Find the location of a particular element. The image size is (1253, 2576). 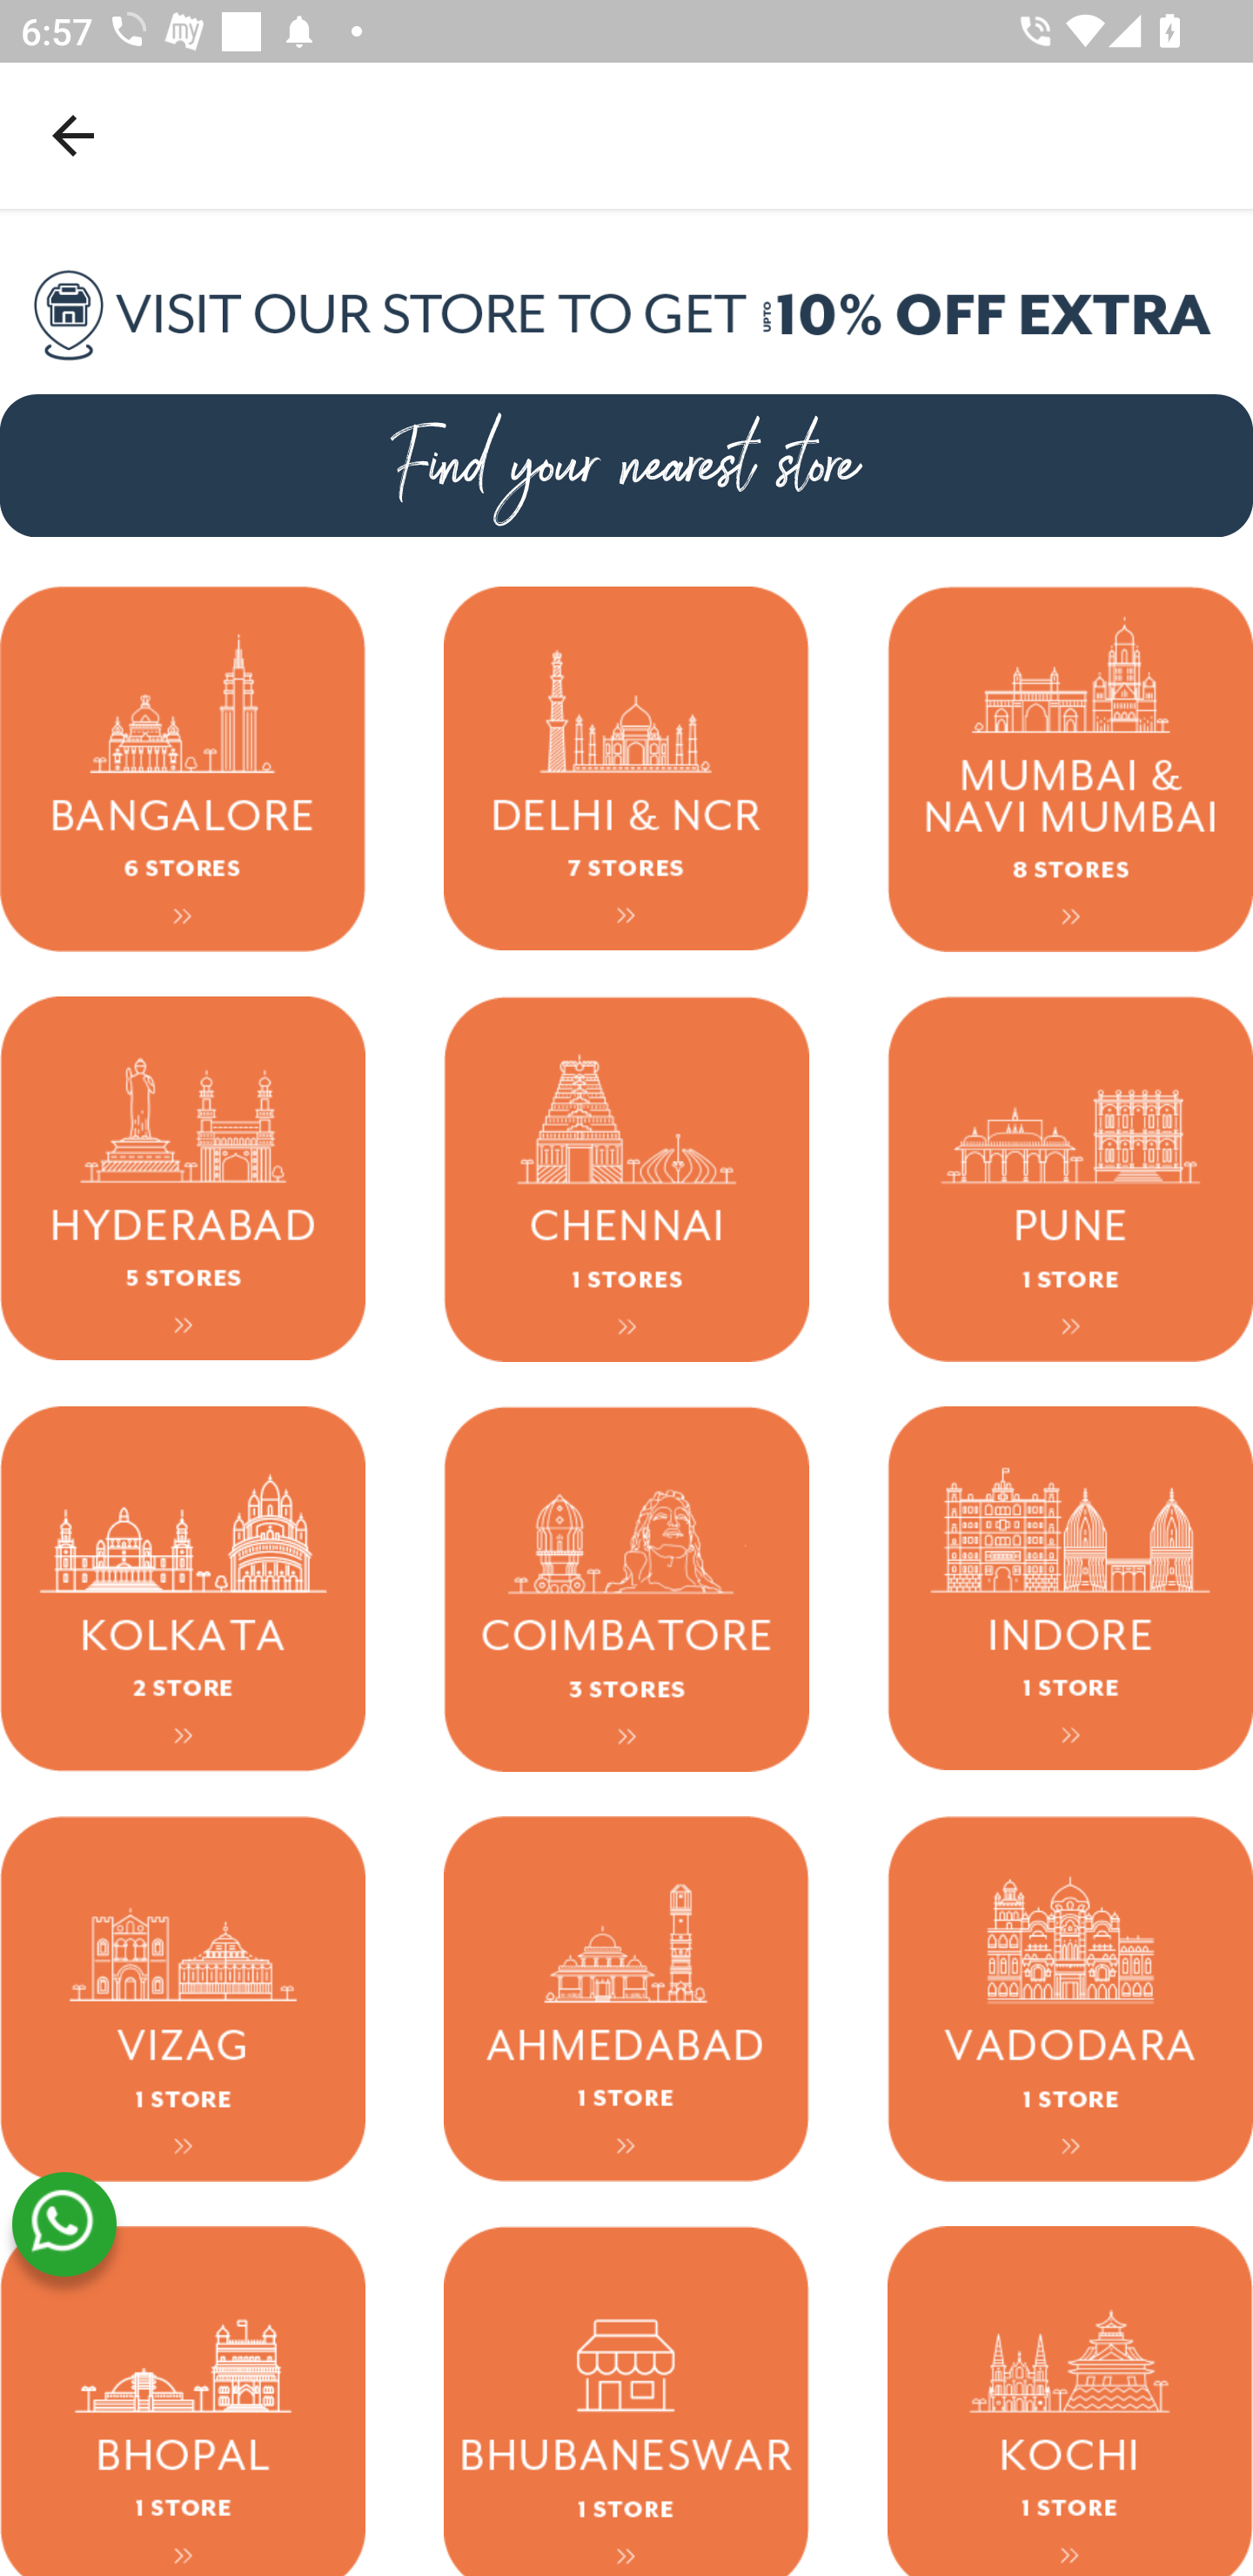

Indore is located at coordinates (1070, 1587).